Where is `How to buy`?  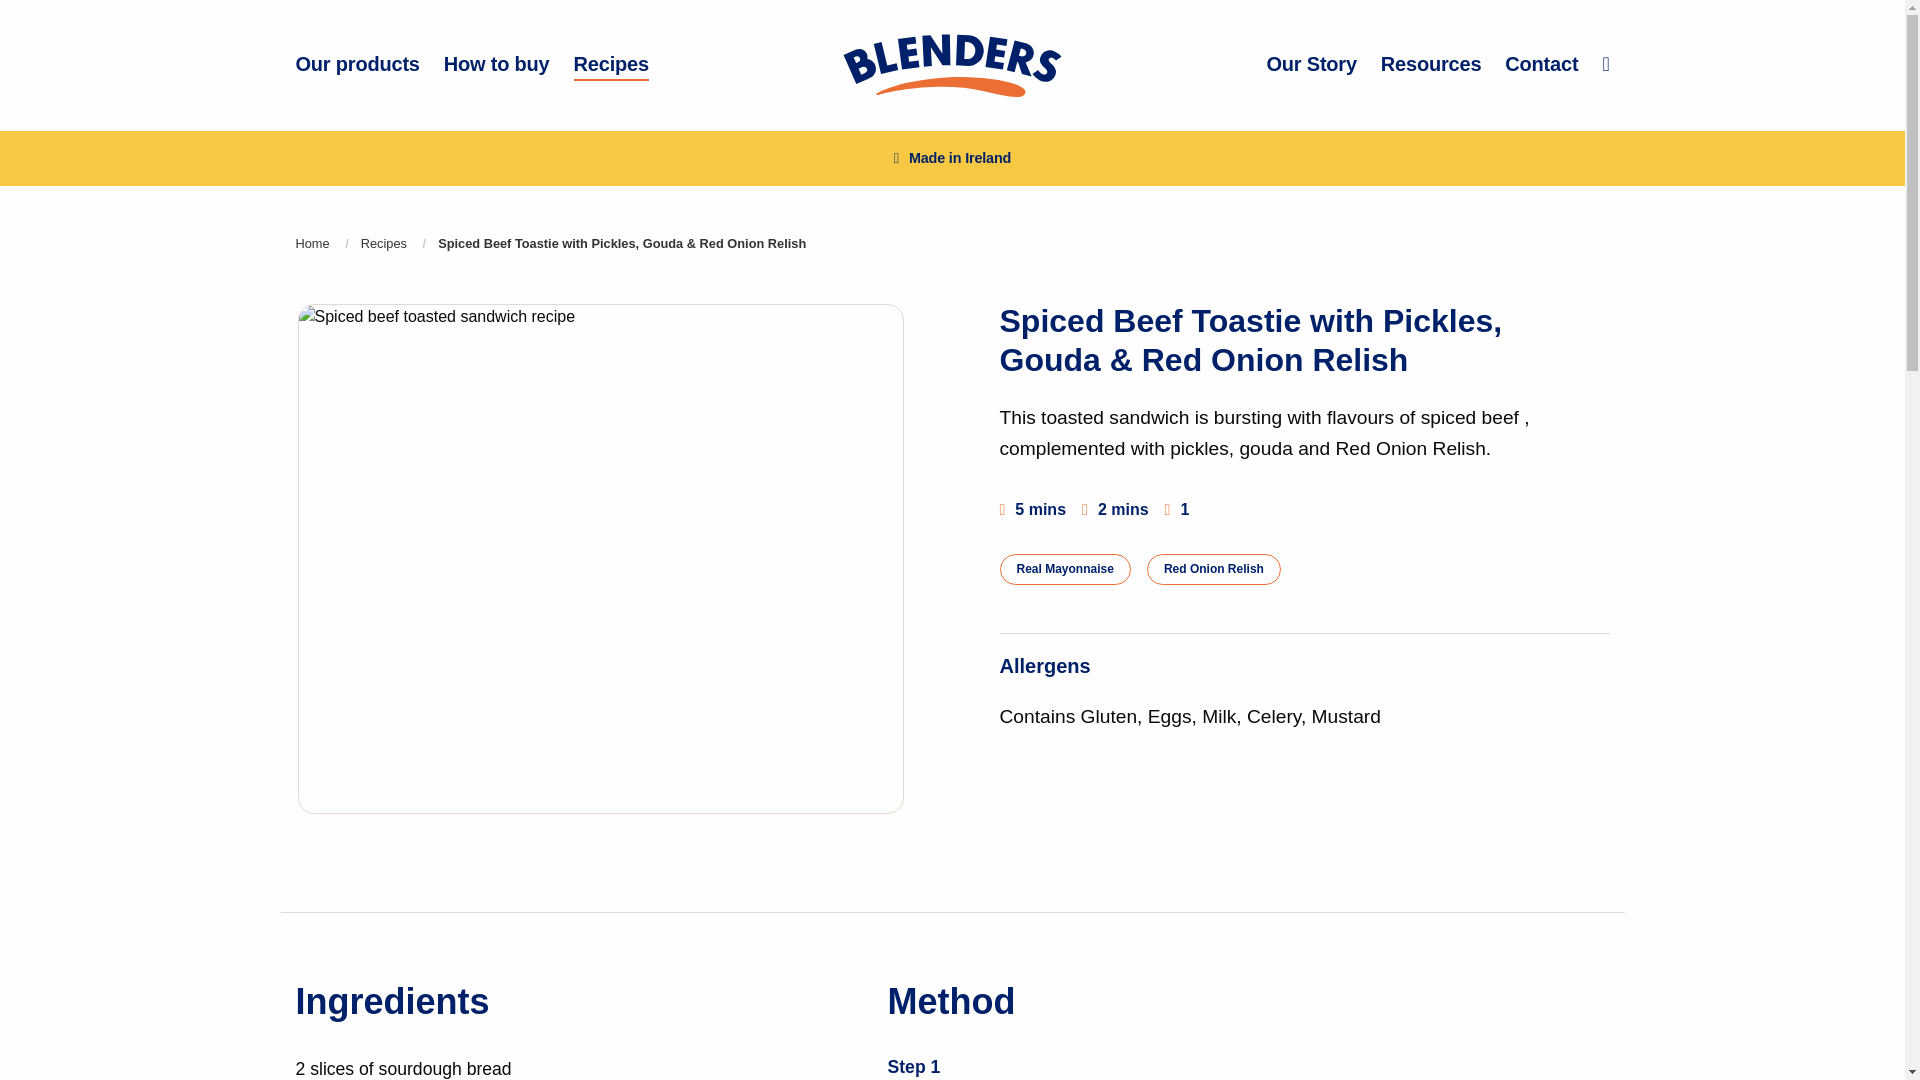 How to buy is located at coordinates (496, 64).